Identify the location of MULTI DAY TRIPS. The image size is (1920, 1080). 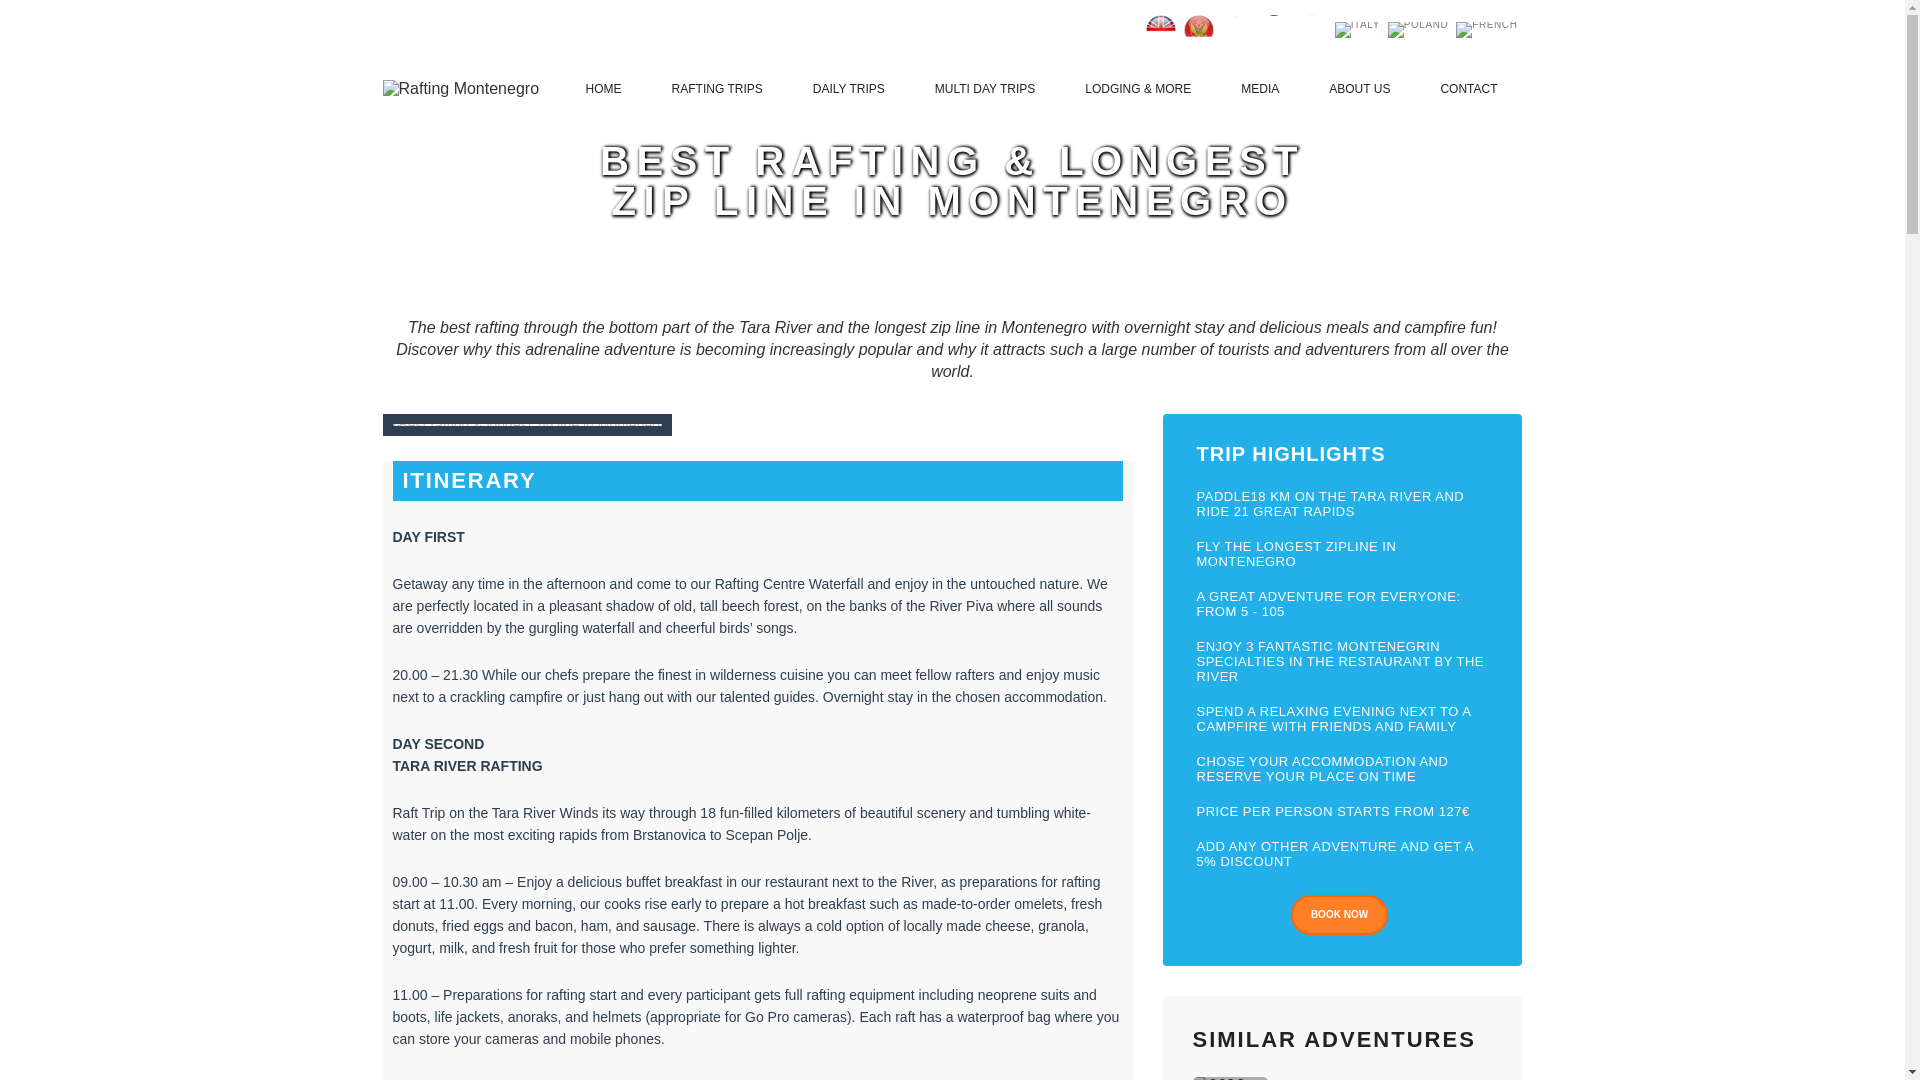
(984, 88).